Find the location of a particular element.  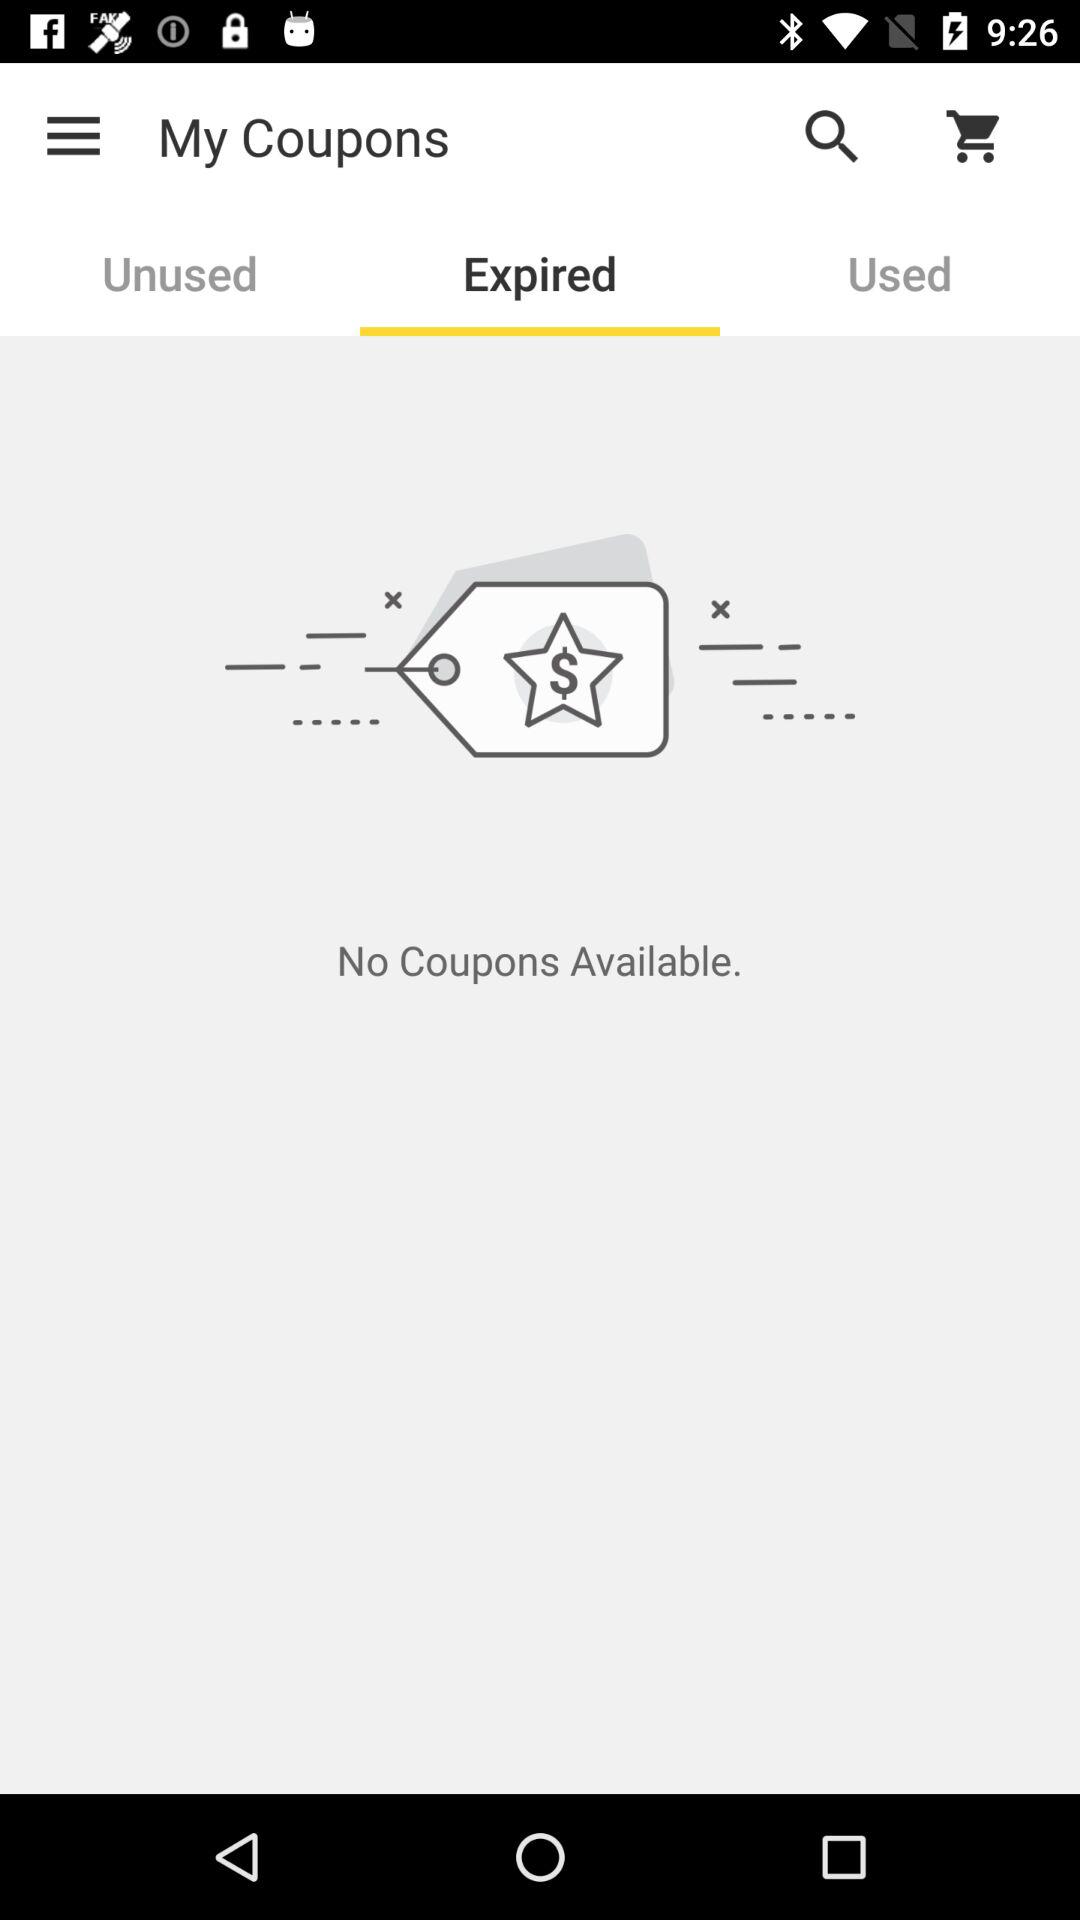

open the icon above the unused is located at coordinates (73, 136).